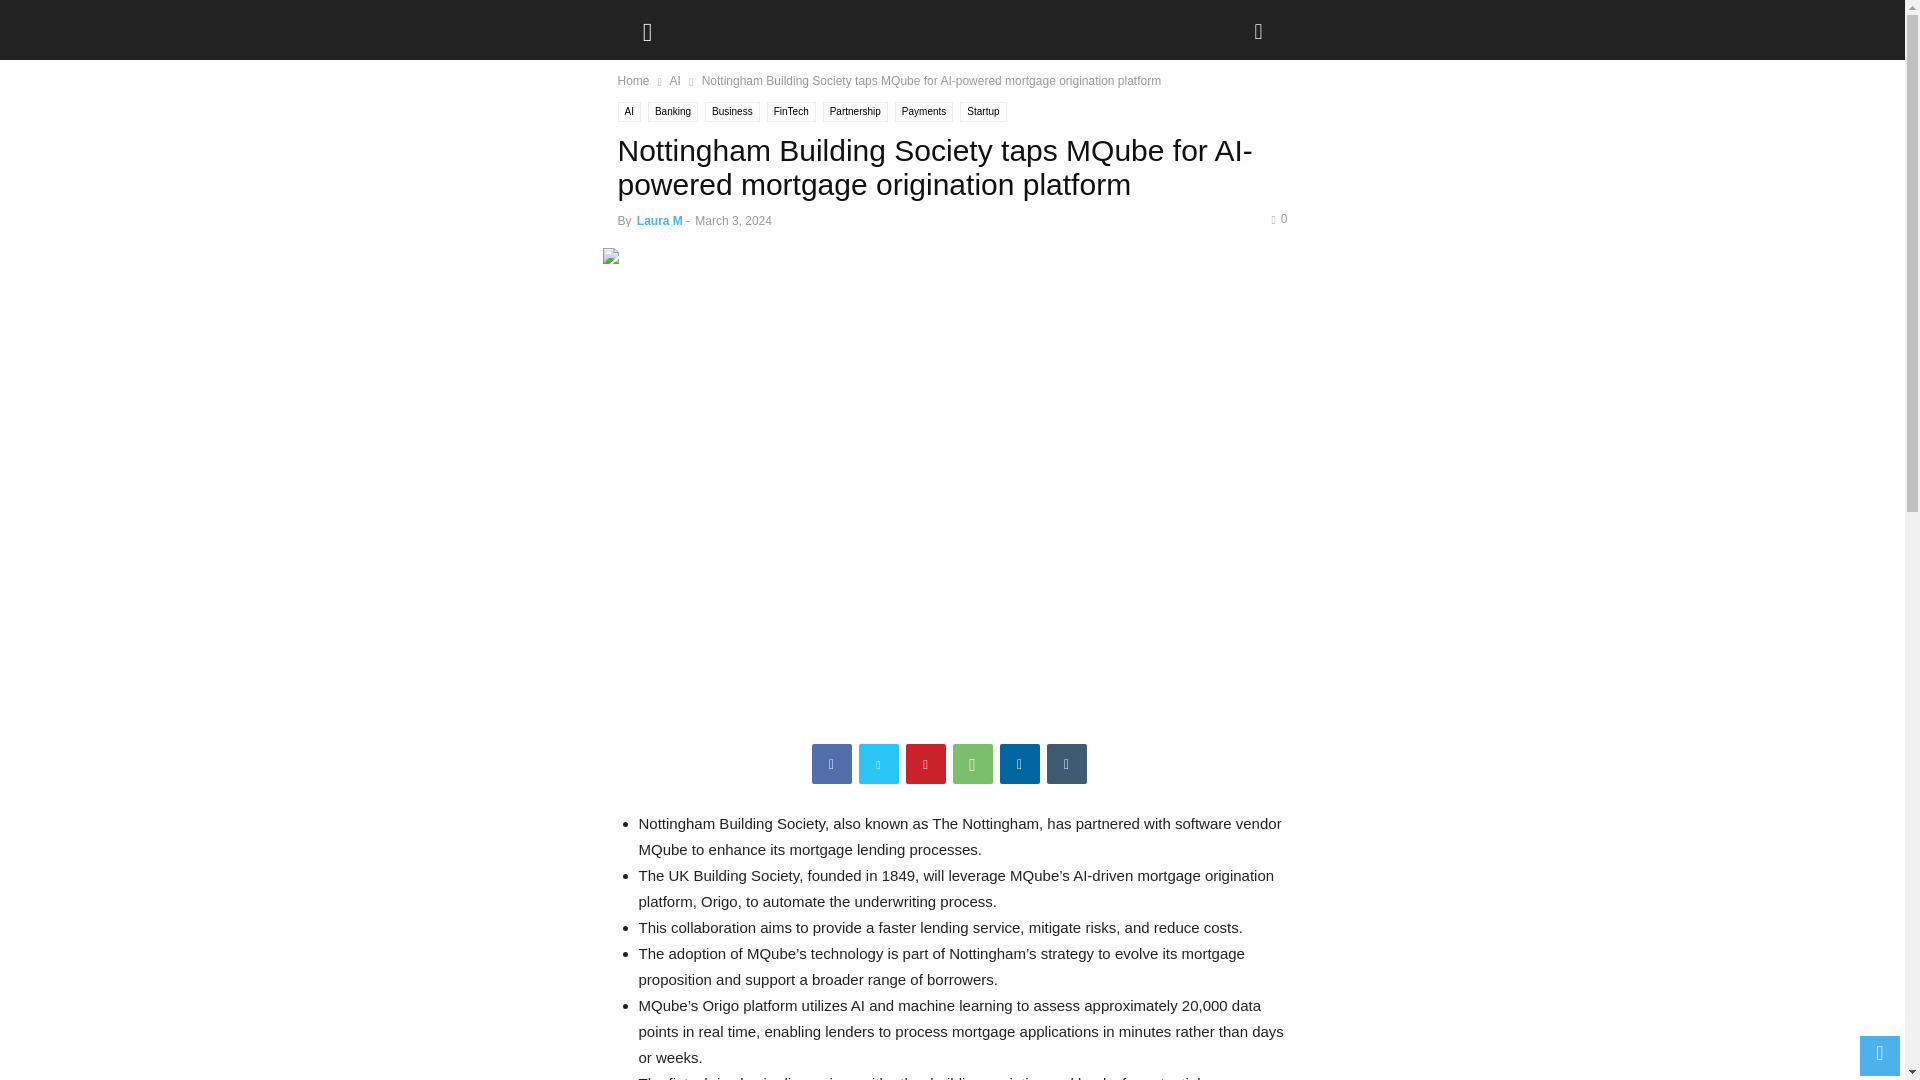 This screenshot has height=1080, width=1920. I want to click on FinTech InShorts: Fintech News and Intelligence, so click(720, 24).